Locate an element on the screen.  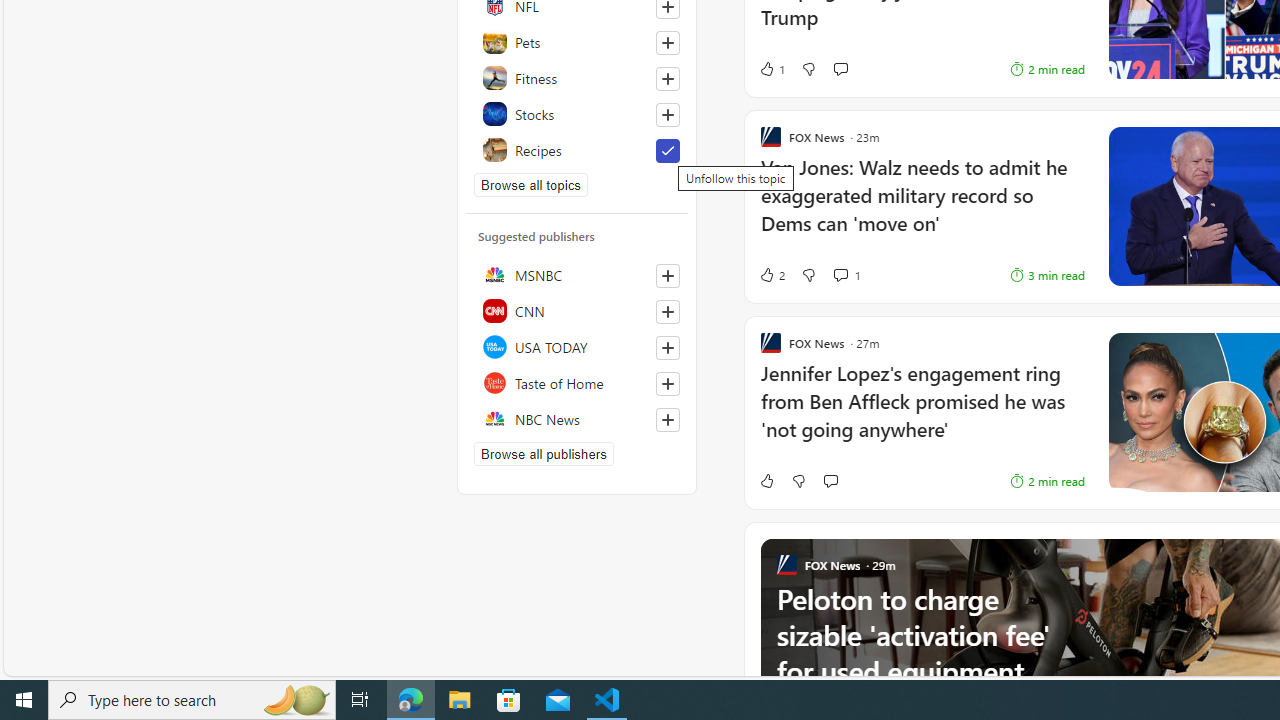
MSNBC is located at coordinates (577, 274).